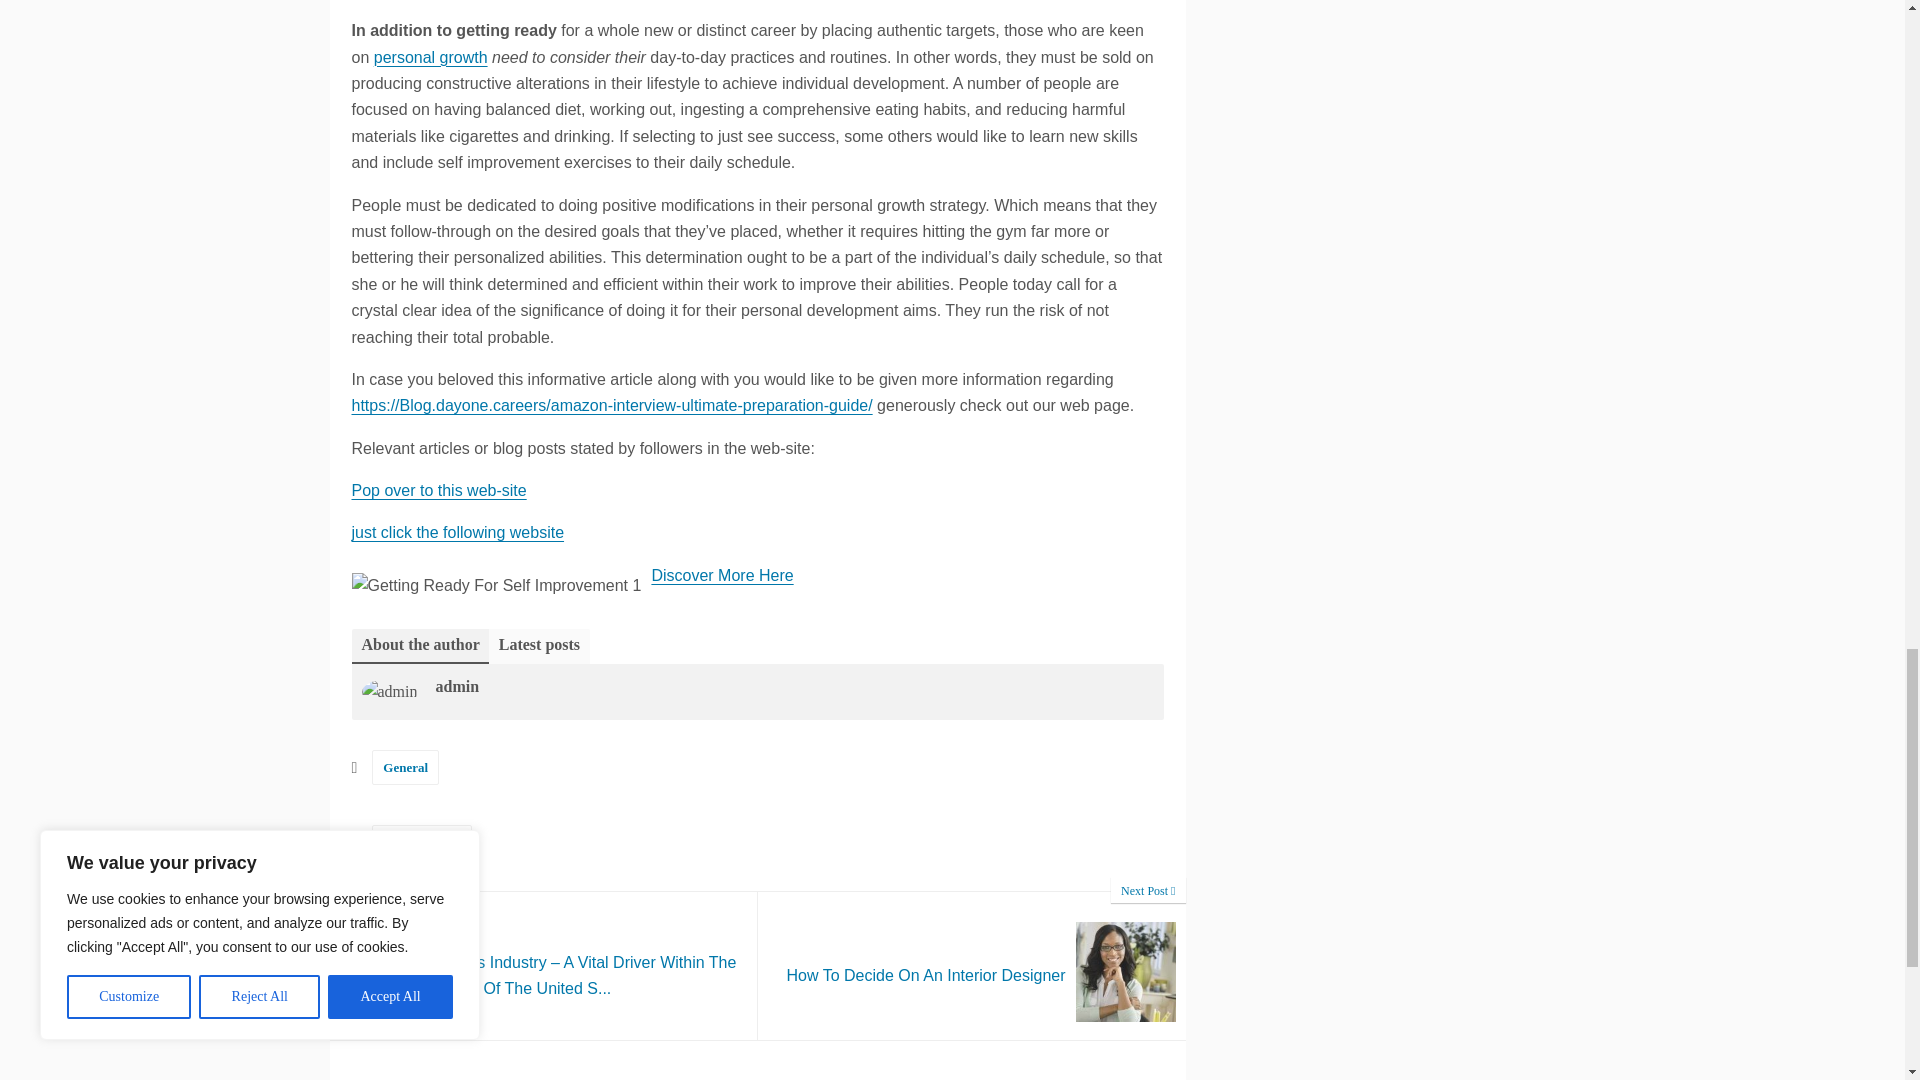  What do you see at coordinates (972, 966) in the screenshot?
I see `Pop over to this web-site` at bounding box center [972, 966].